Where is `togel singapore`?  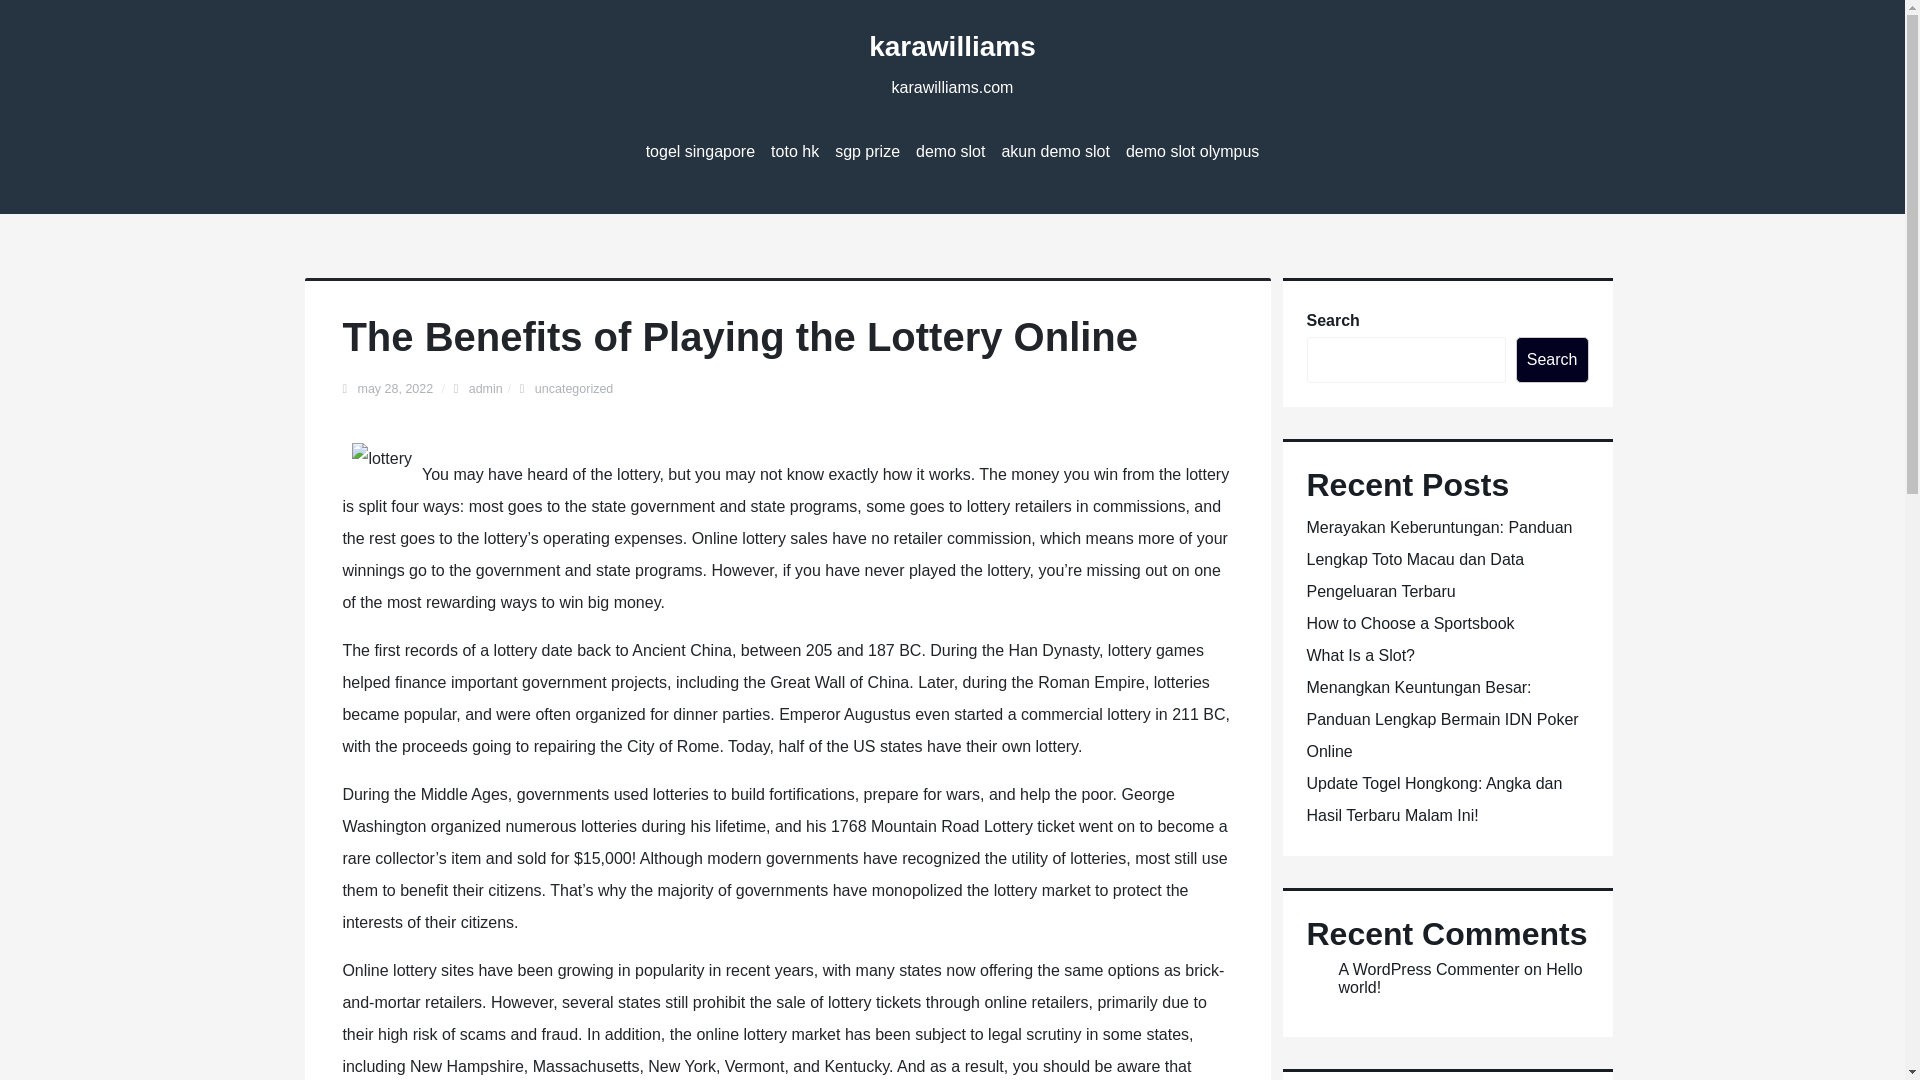 togel singapore is located at coordinates (700, 152).